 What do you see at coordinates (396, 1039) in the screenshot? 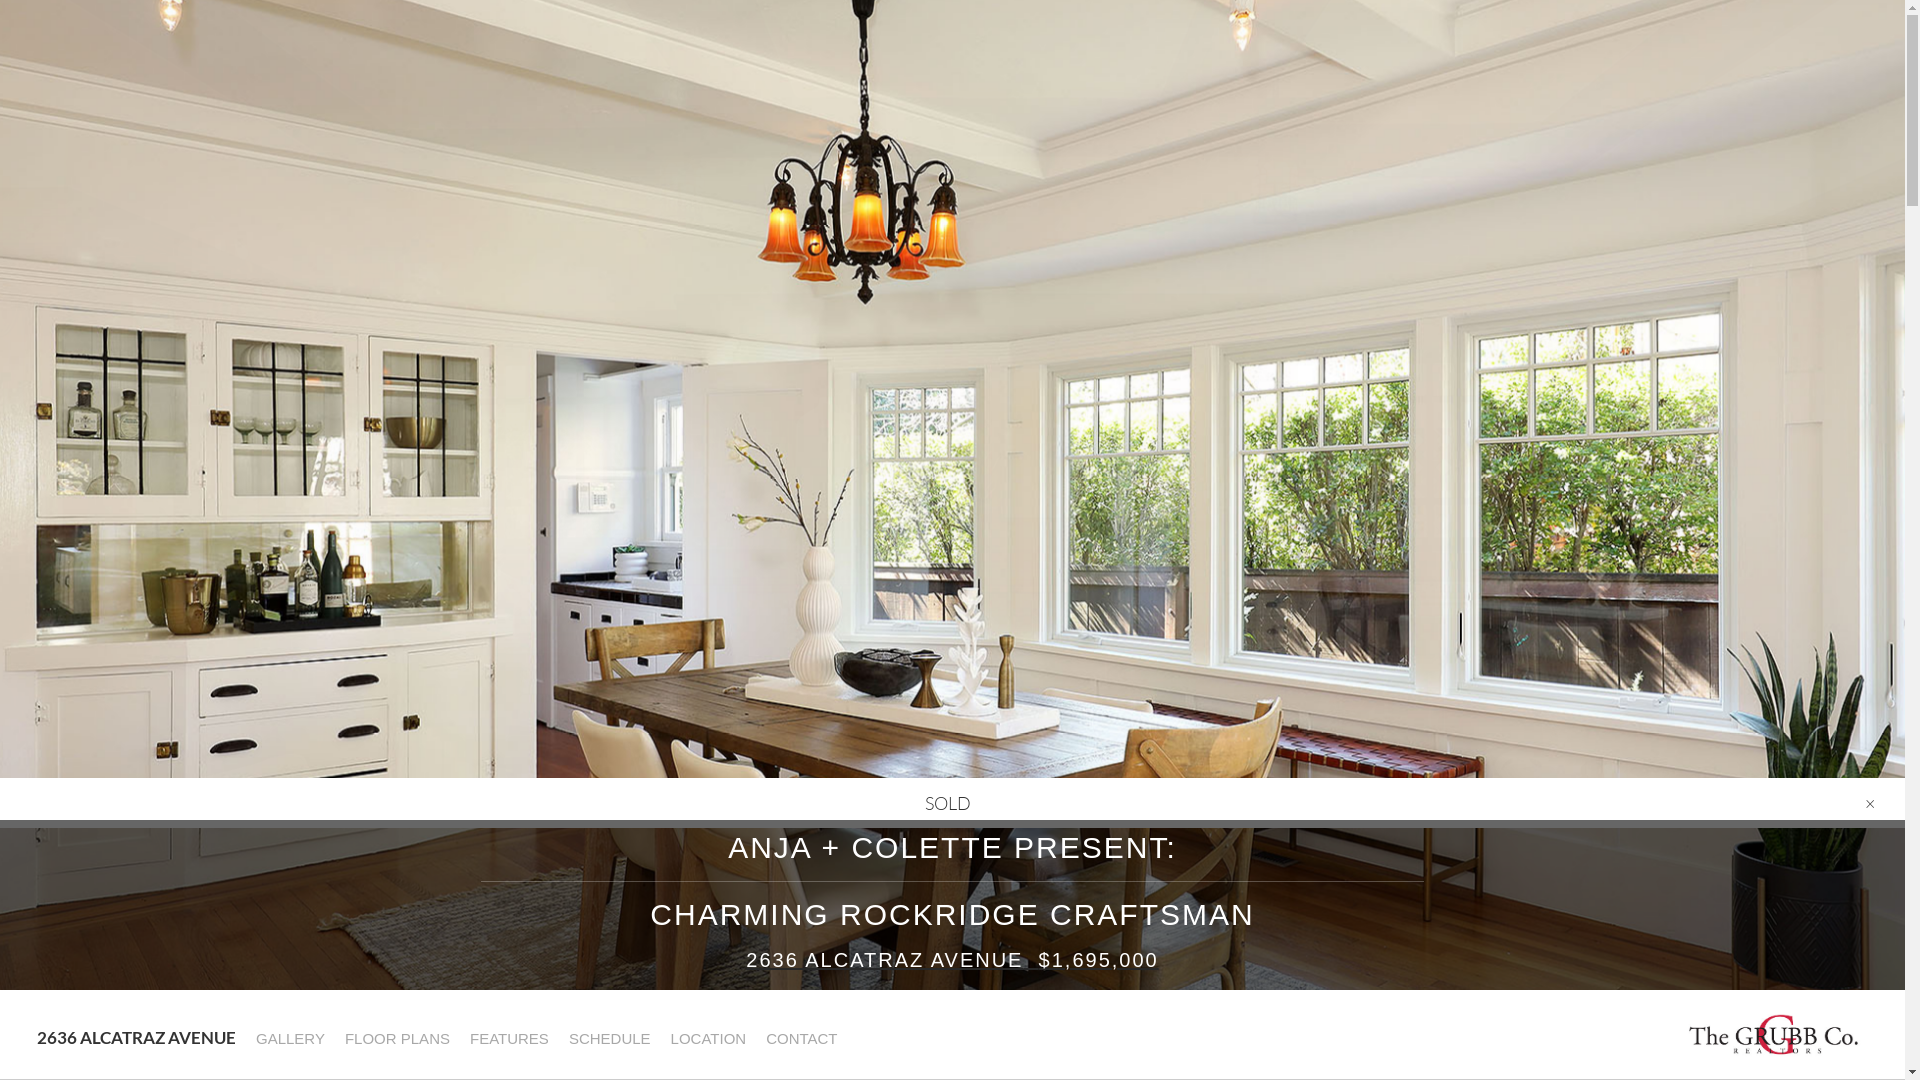
I see `FLOOR PLANS` at bounding box center [396, 1039].